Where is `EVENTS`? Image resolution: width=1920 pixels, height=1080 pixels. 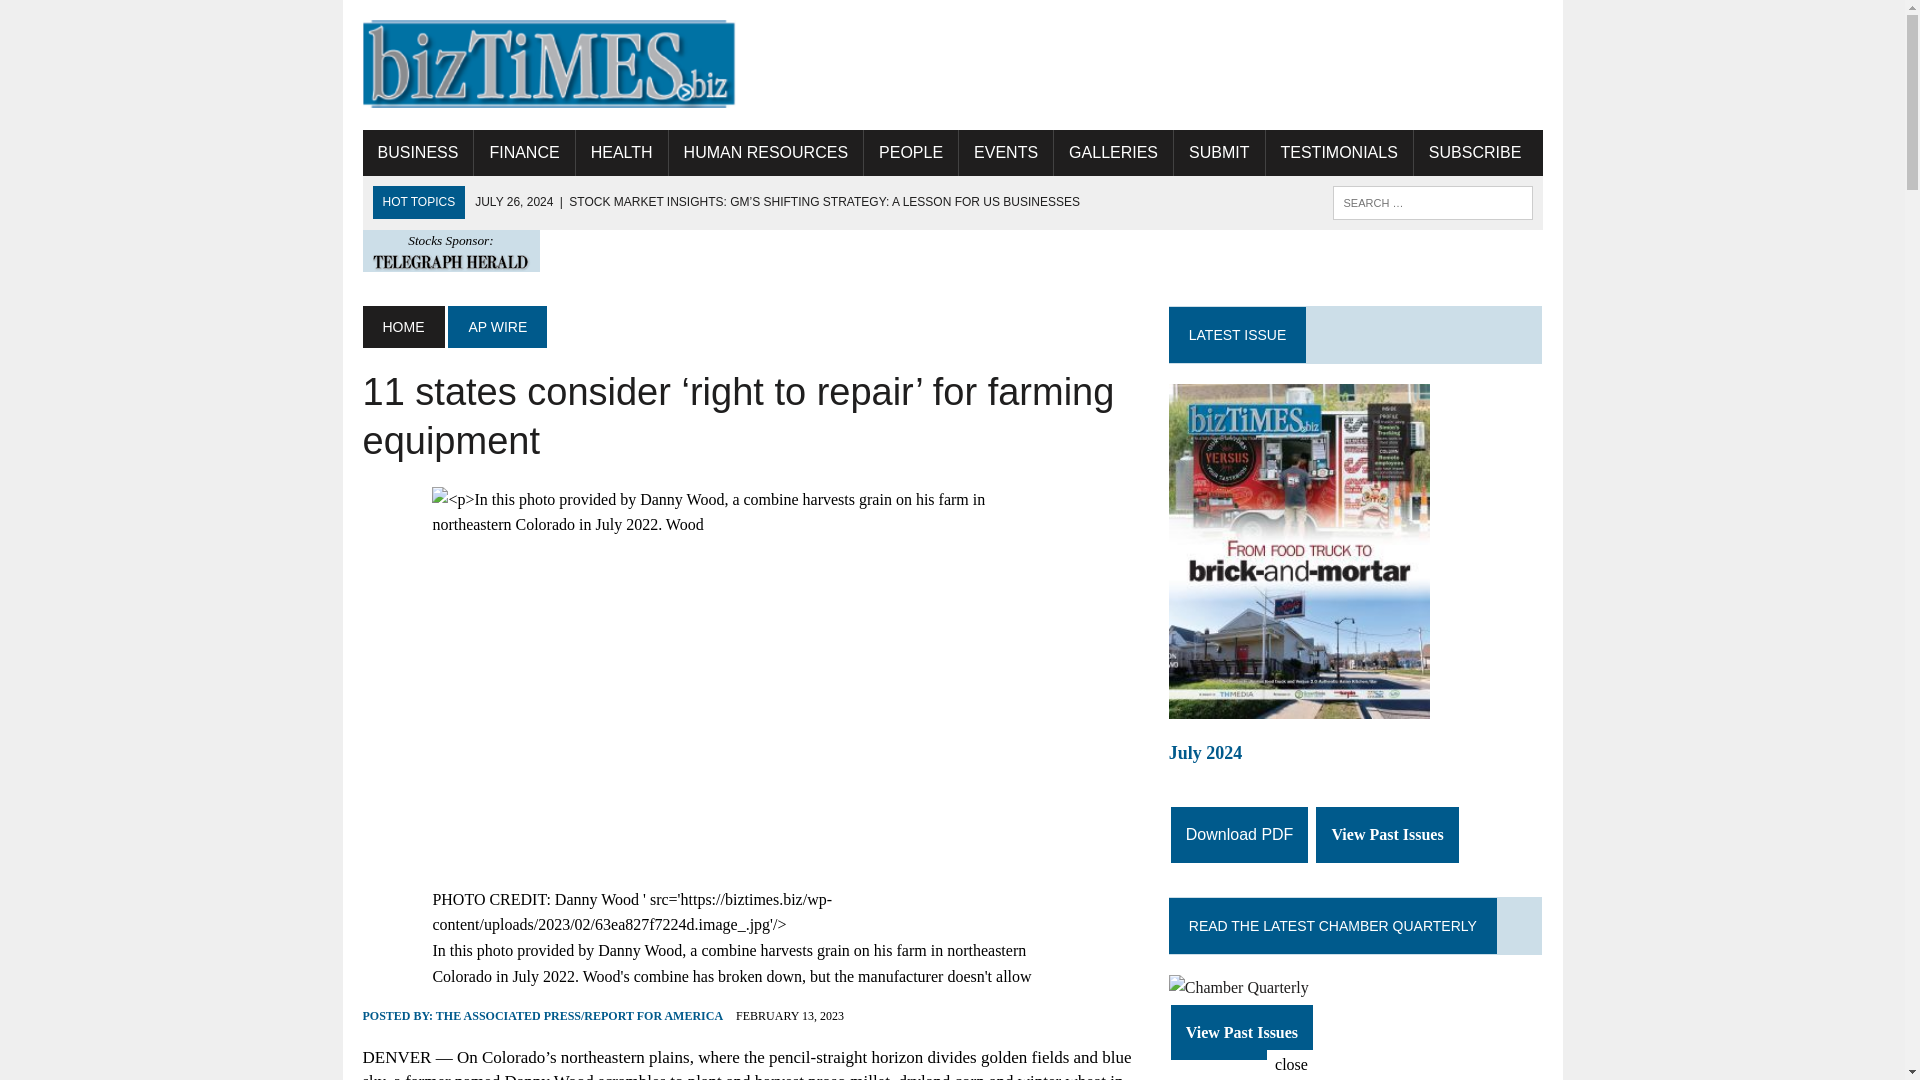 EVENTS is located at coordinates (1005, 152).